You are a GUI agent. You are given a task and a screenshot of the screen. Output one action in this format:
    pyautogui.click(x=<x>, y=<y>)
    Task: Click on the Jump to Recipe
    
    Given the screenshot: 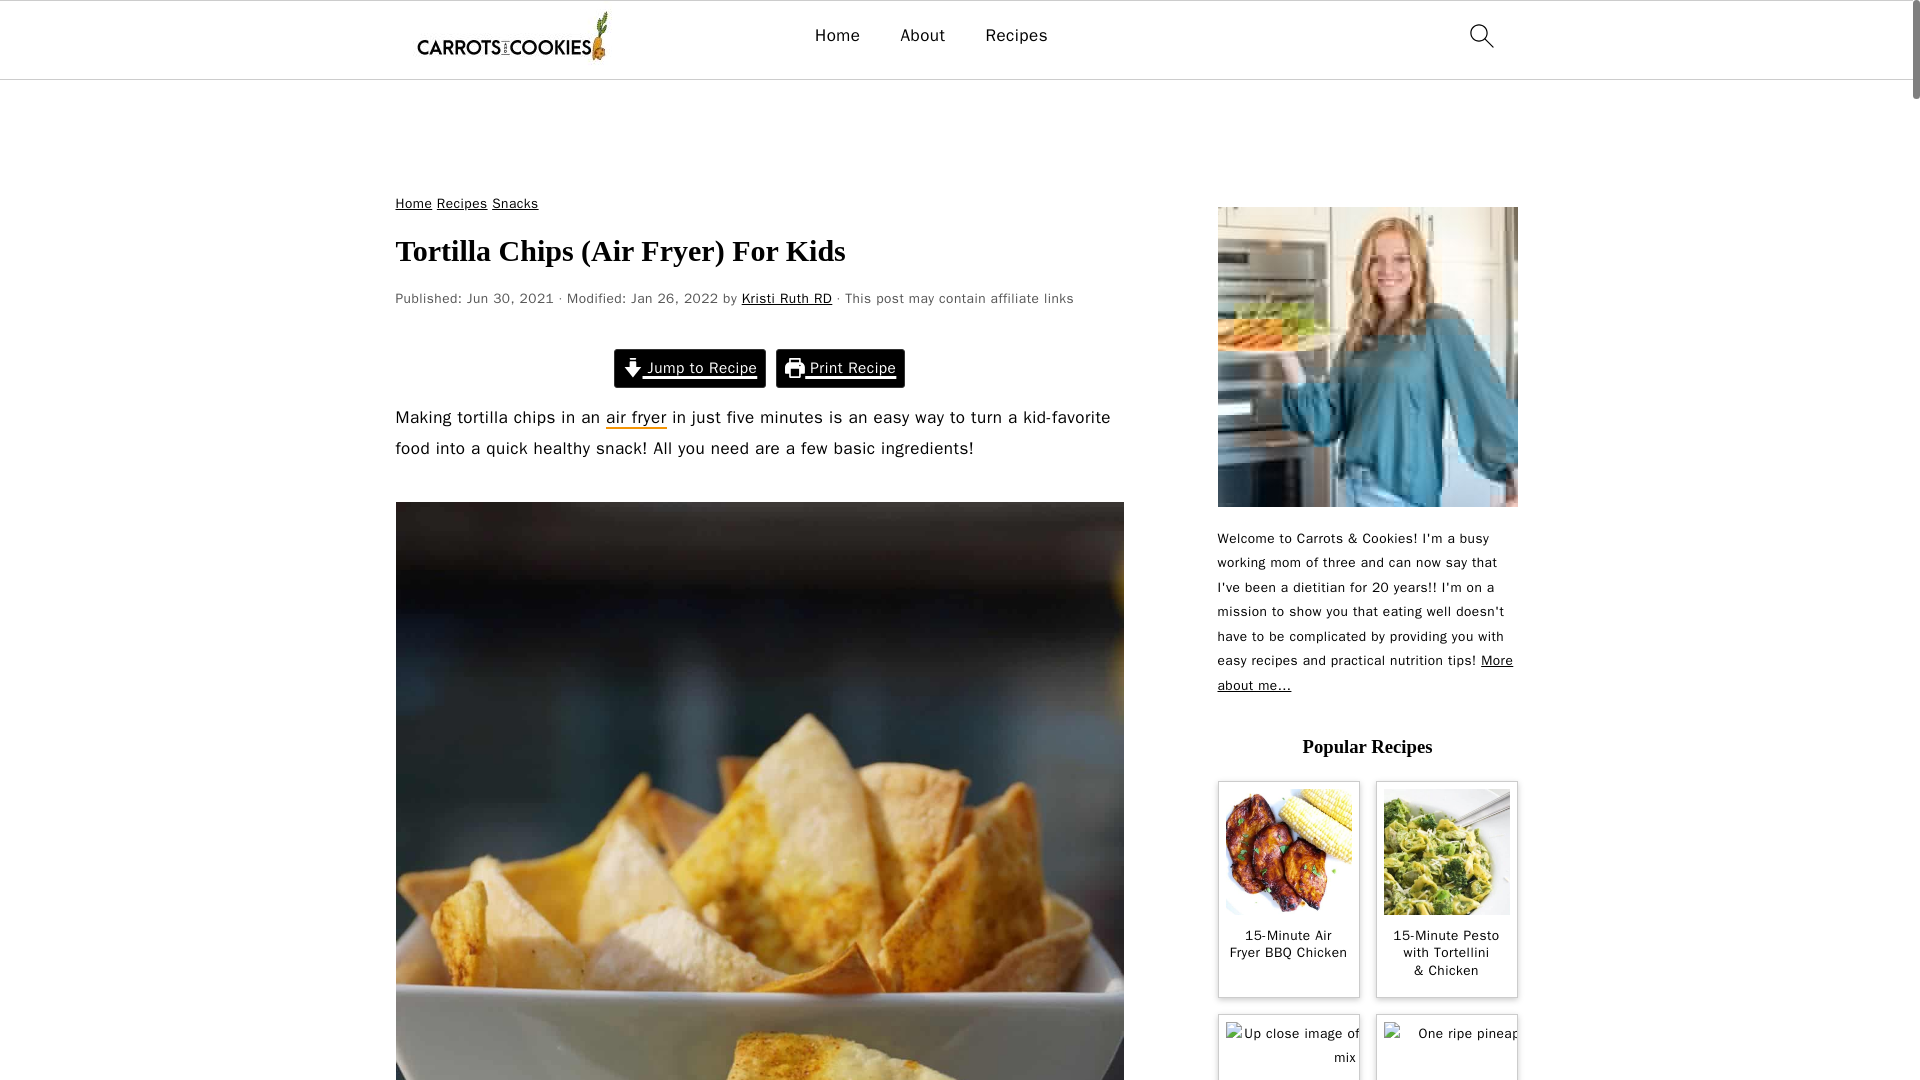 What is the action you would take?
    pyautogui.click(x=690, y=368)
    